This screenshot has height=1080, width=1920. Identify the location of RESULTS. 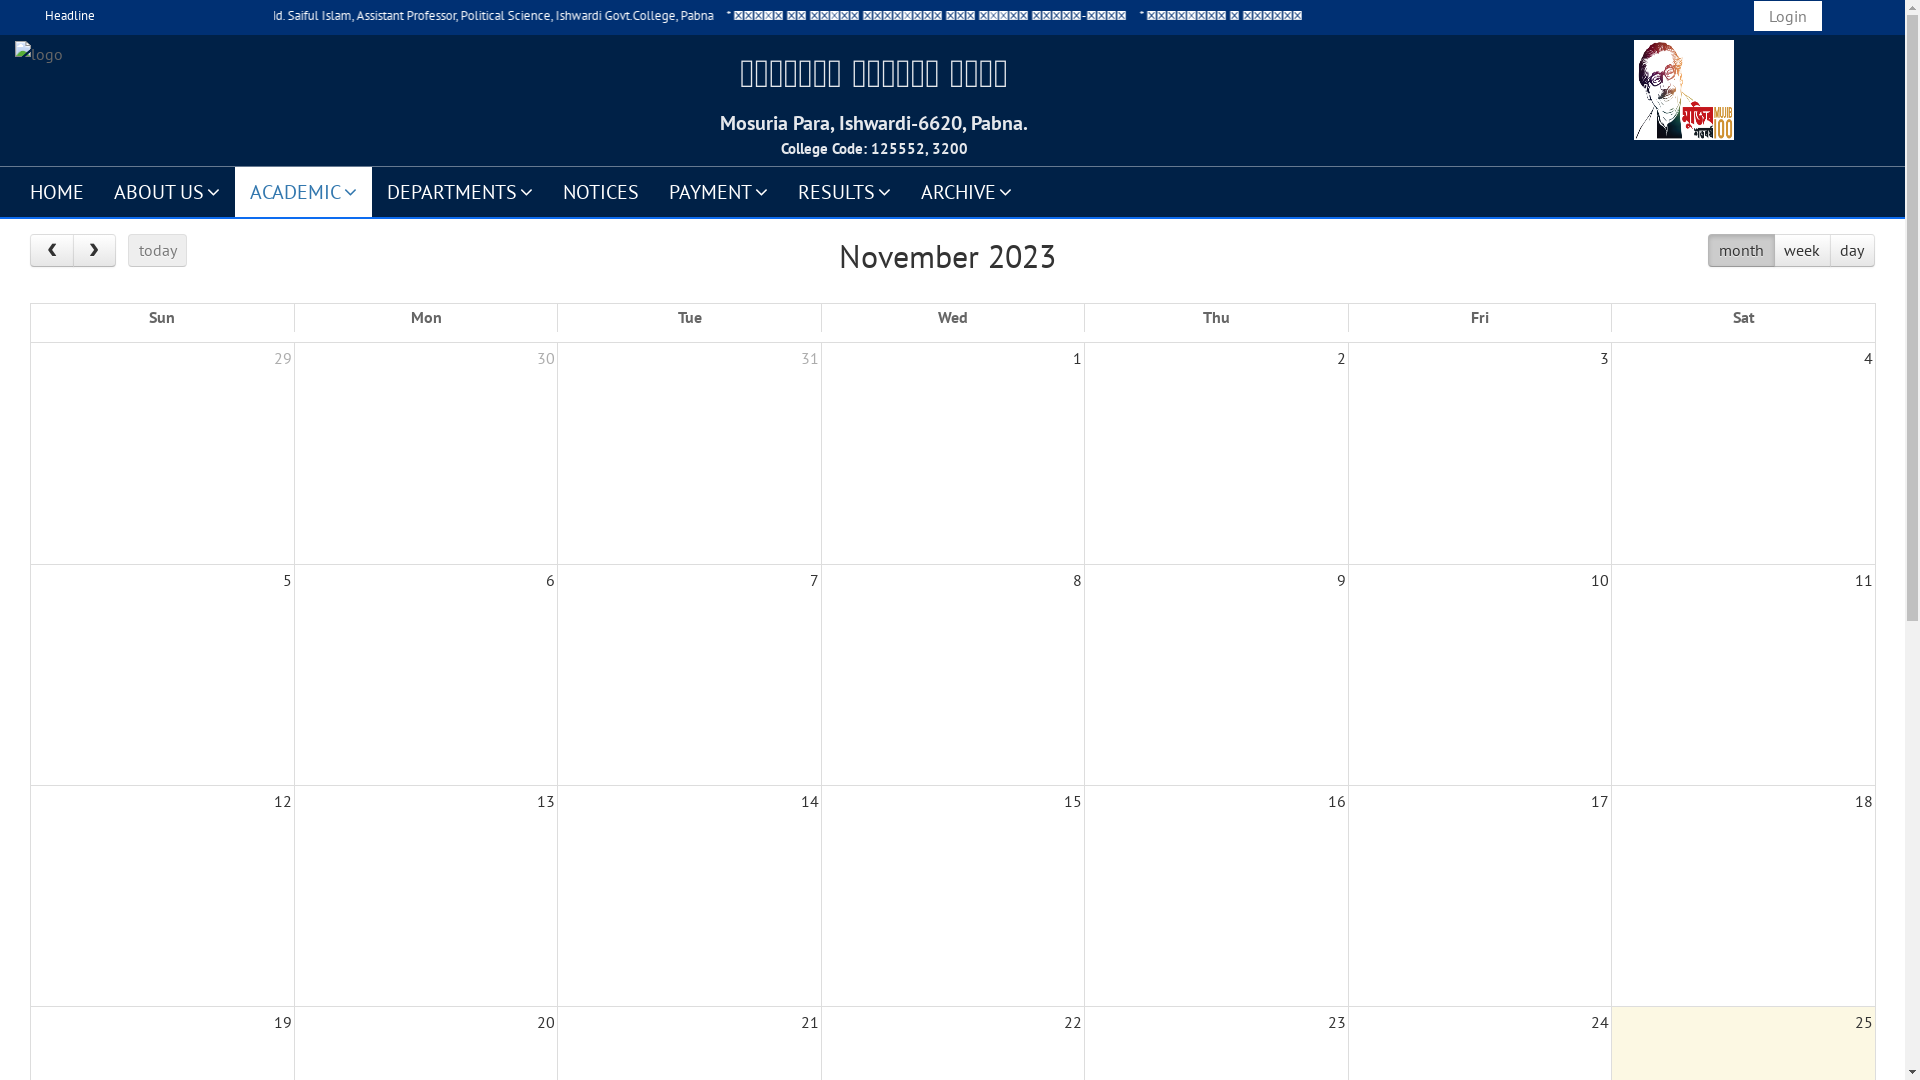
(844, 191).